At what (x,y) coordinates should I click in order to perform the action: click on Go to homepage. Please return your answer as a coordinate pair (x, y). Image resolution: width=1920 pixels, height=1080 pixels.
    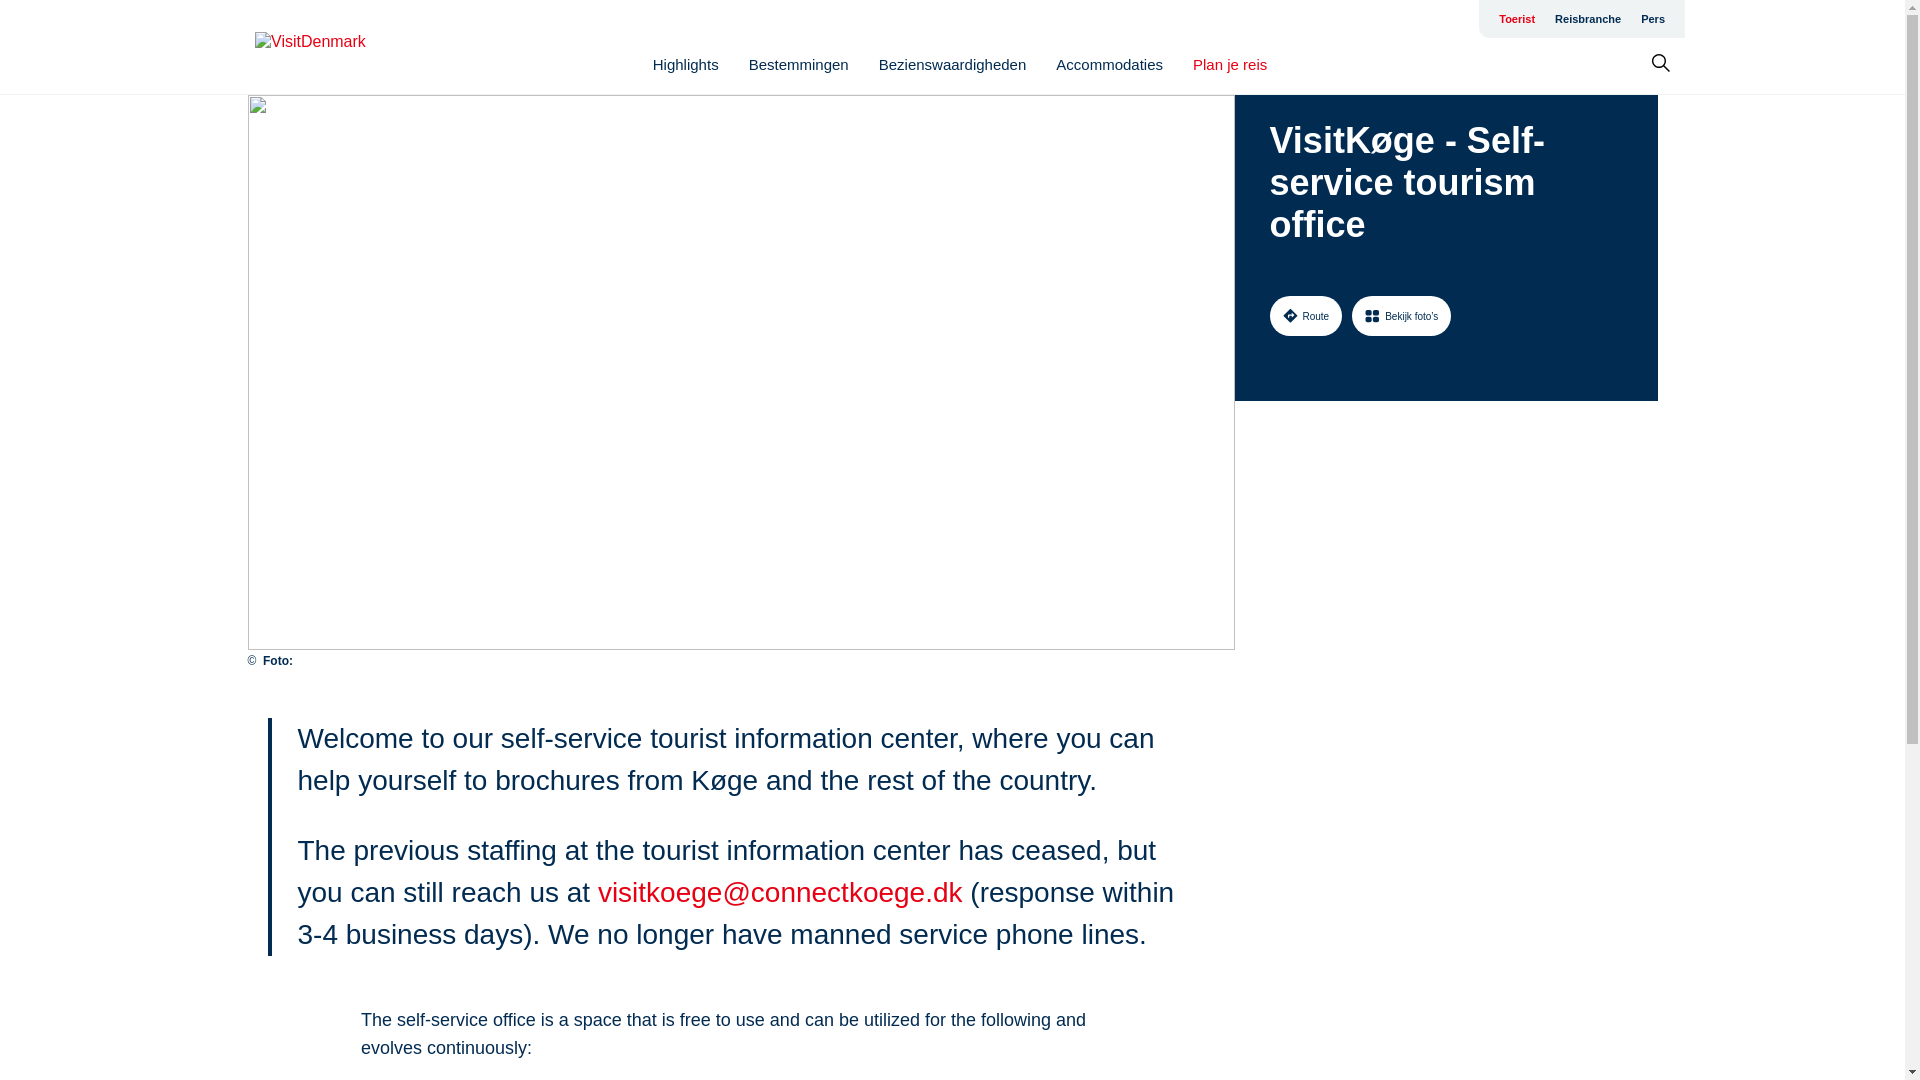
    Looking at the image, I should click on (334, 47).